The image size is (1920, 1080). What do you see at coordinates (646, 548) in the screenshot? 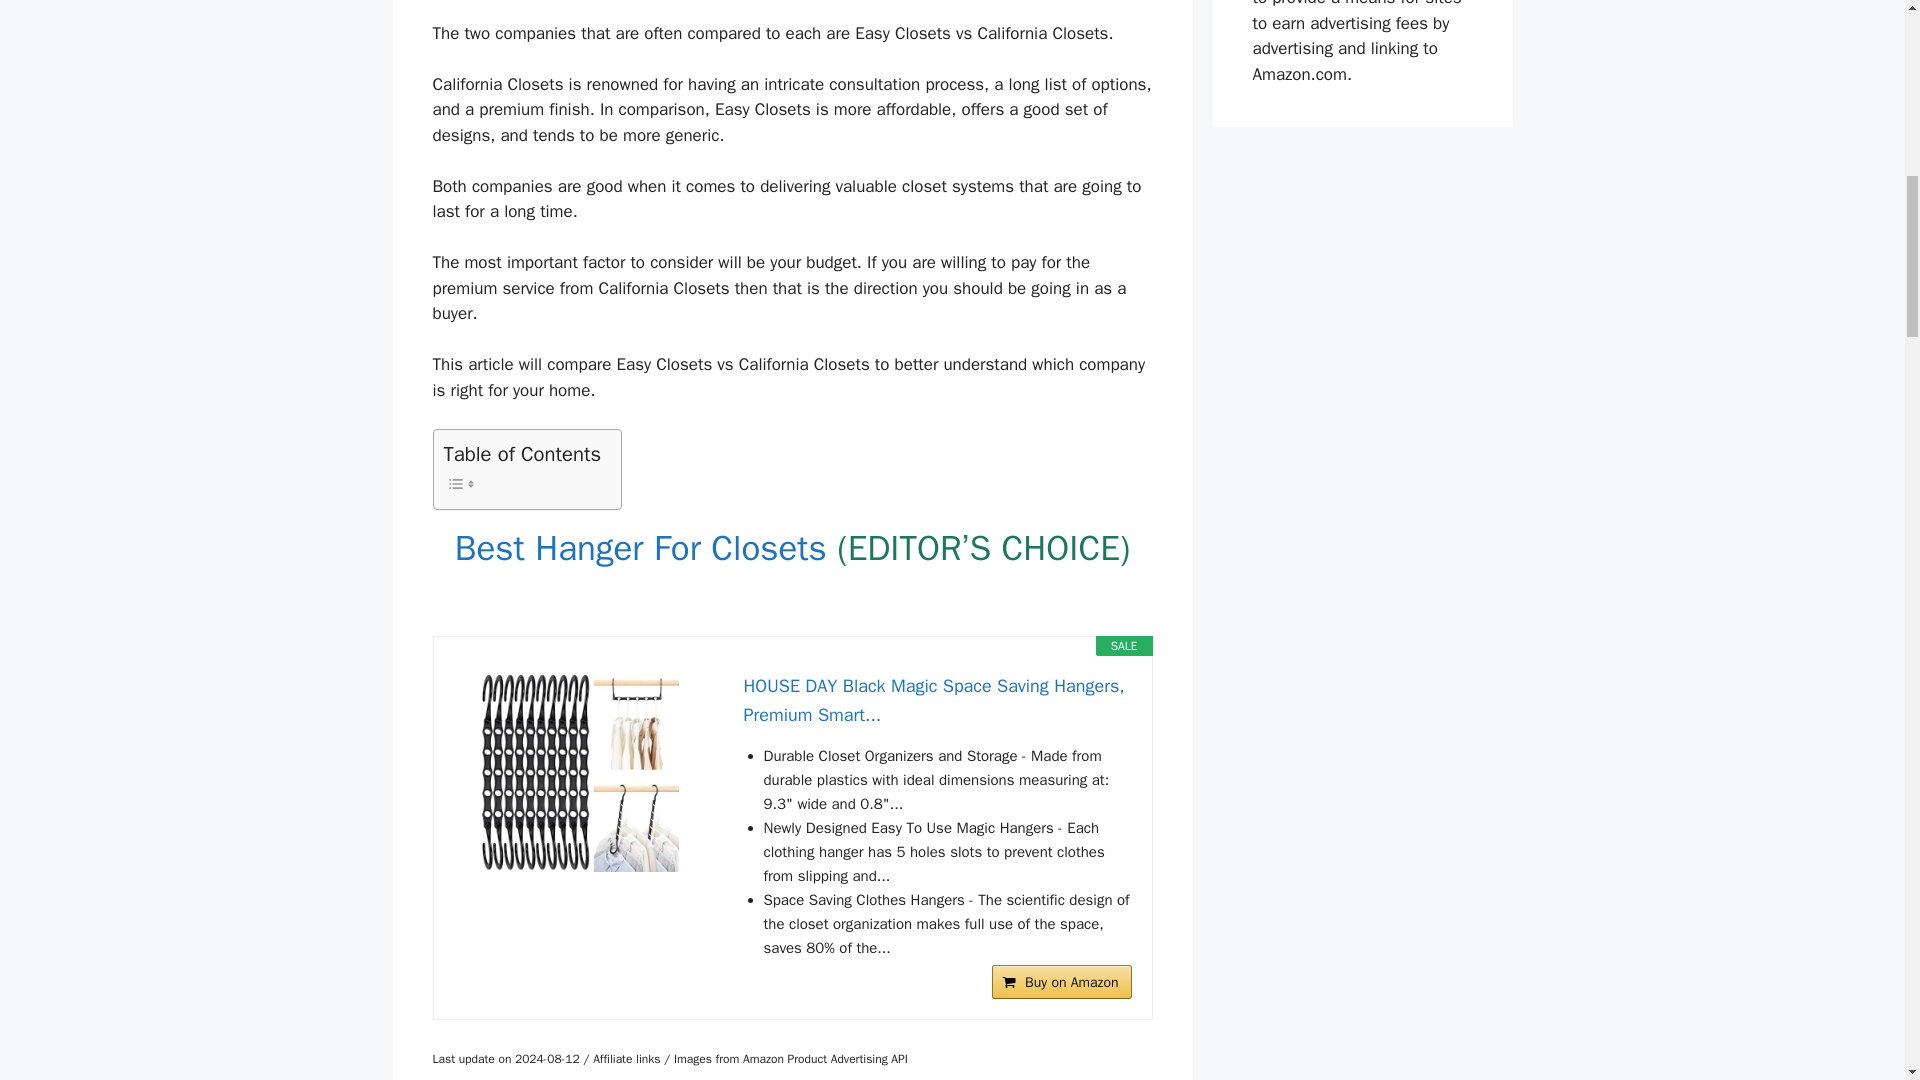
I see `Best Hanger For Closets` at bounding box center [646, 548].